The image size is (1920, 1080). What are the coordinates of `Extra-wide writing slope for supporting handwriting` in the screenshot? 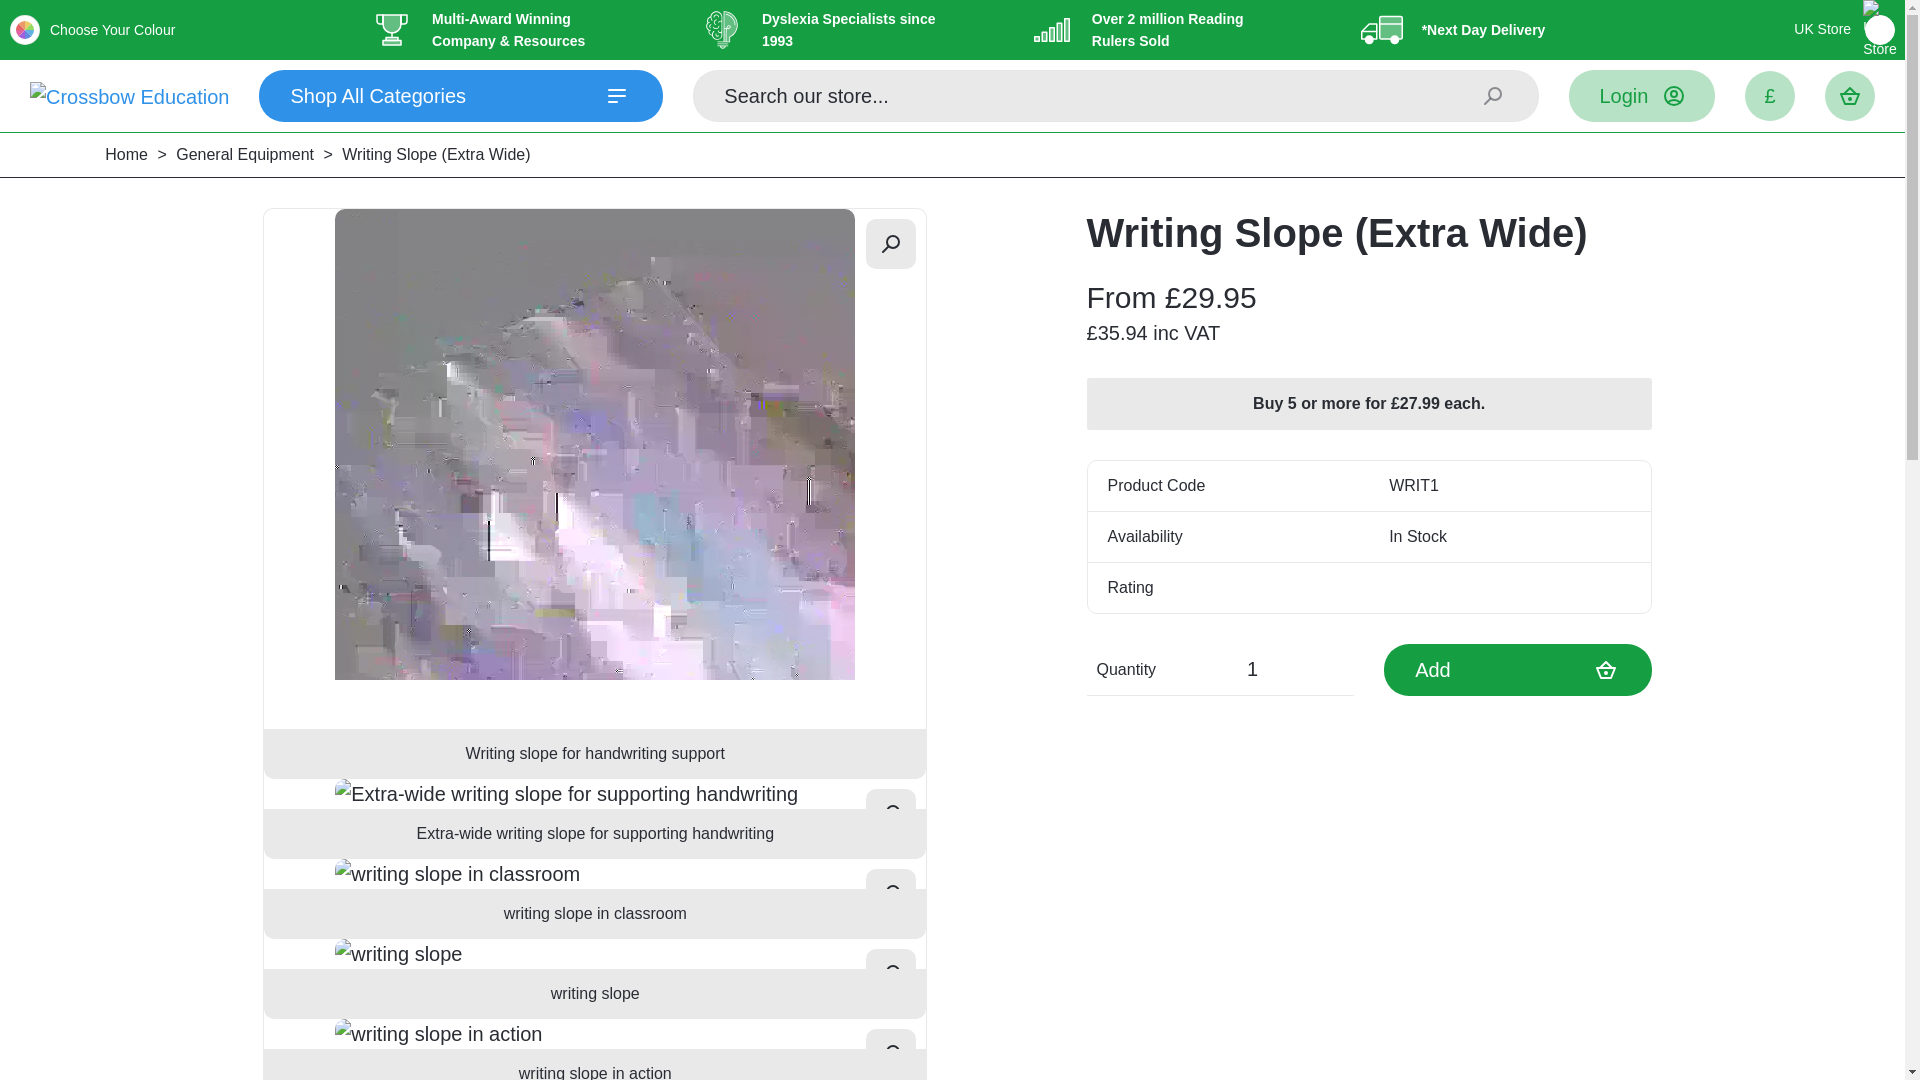 It's located at (594, 793).